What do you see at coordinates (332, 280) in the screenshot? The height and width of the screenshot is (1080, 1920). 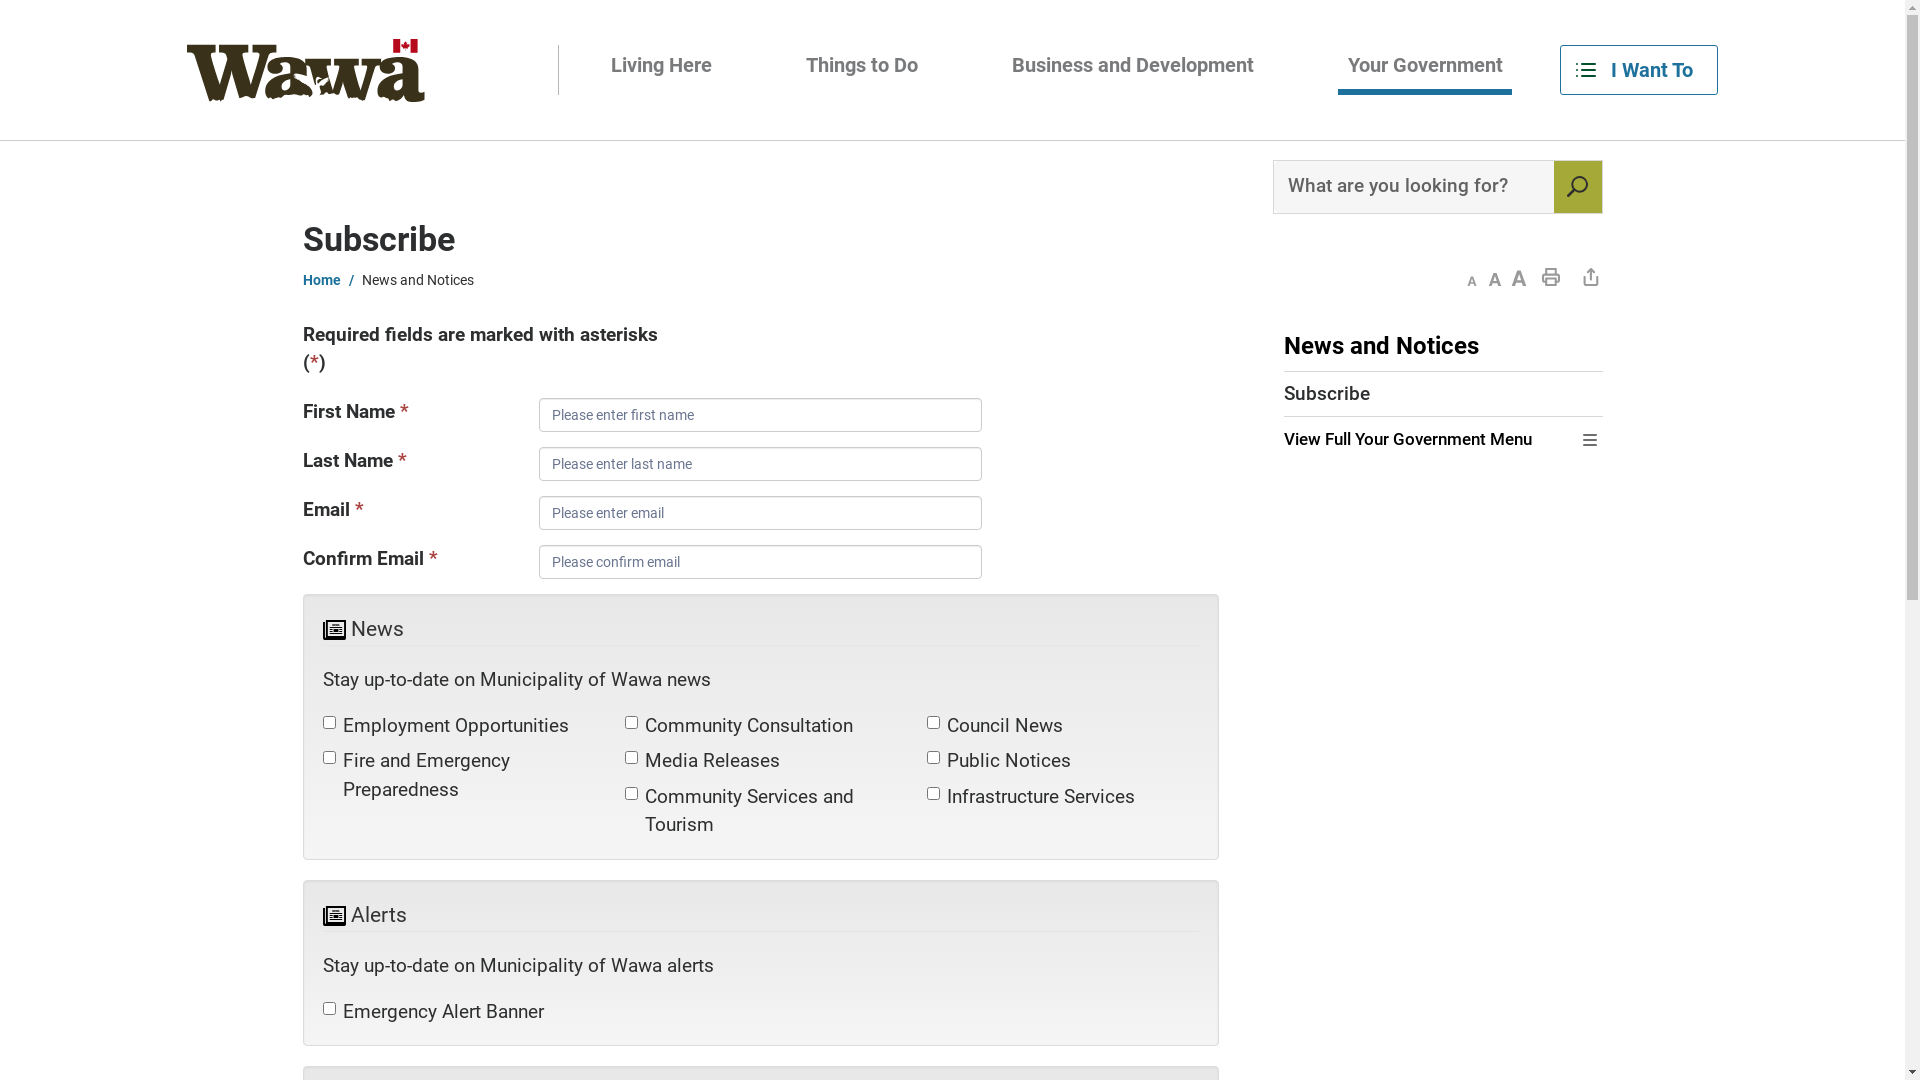 I see `Home` at bounding box center [332, 280].